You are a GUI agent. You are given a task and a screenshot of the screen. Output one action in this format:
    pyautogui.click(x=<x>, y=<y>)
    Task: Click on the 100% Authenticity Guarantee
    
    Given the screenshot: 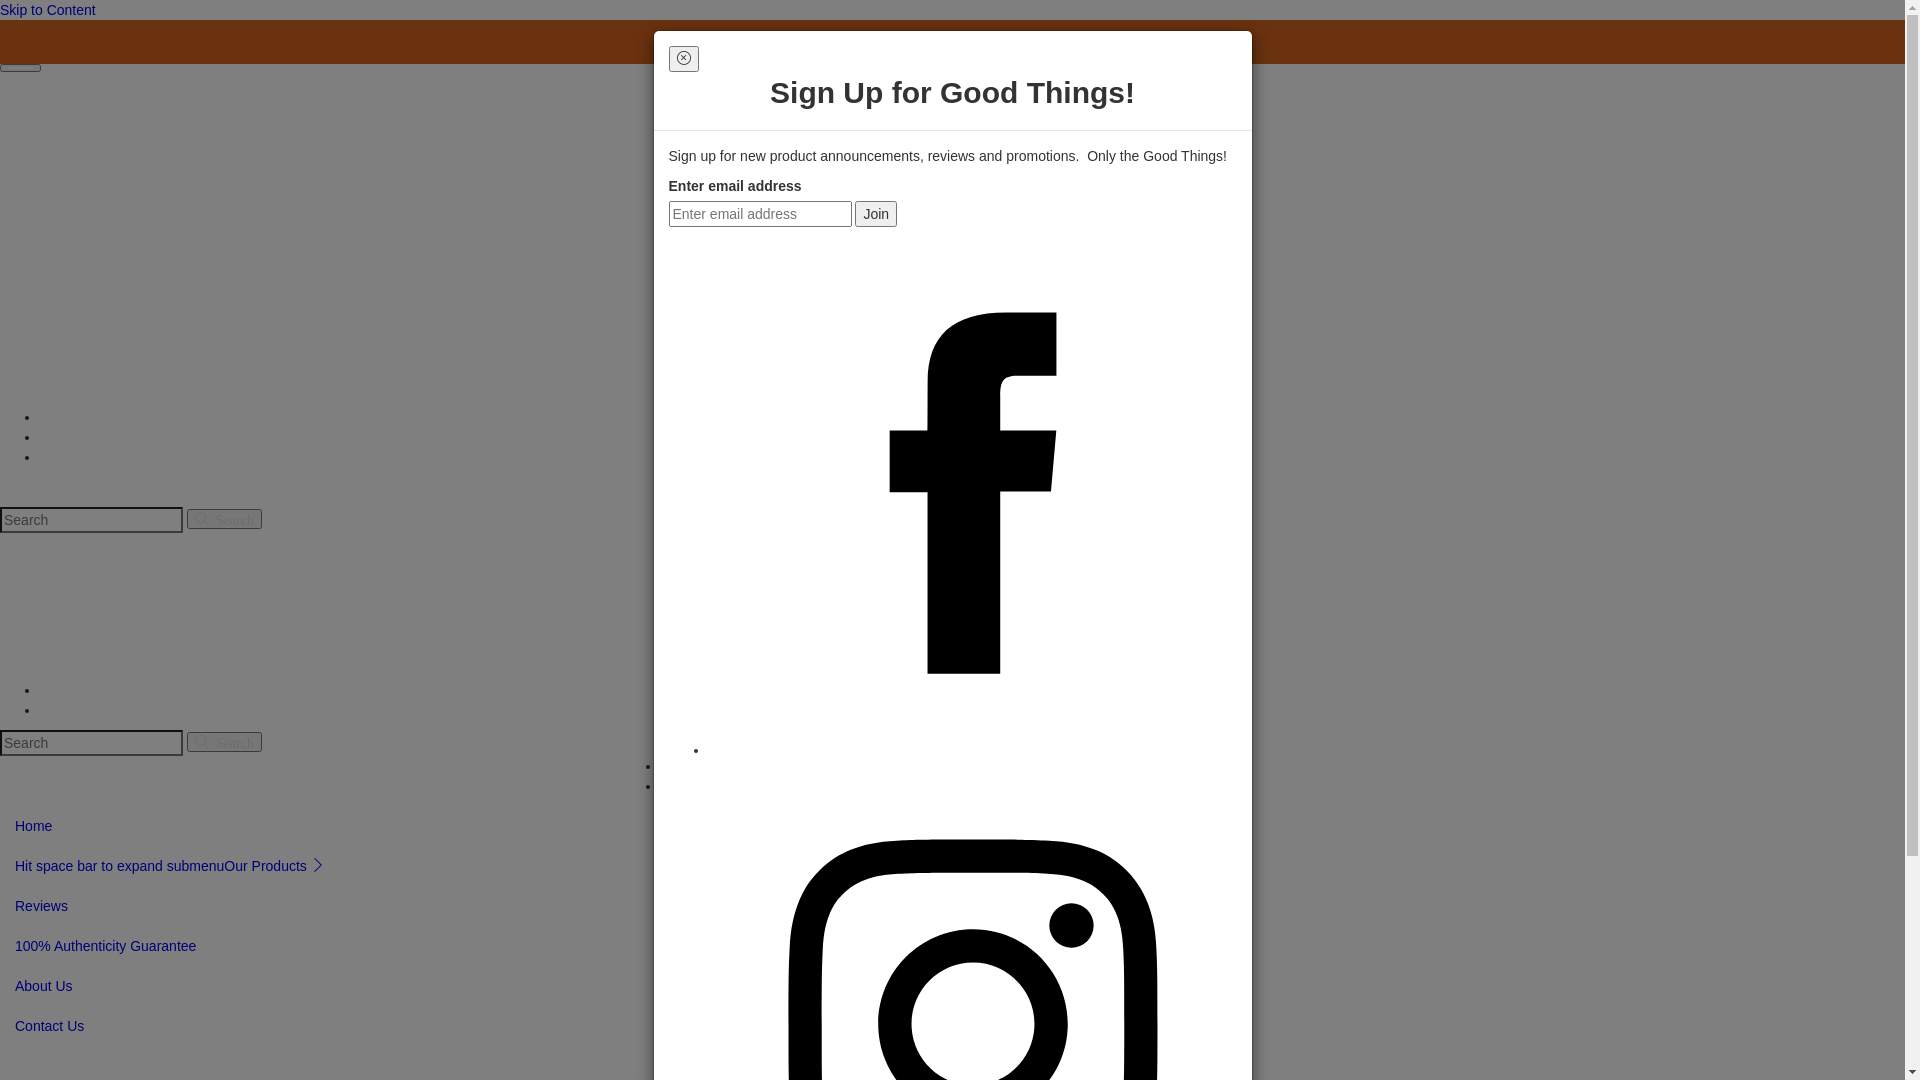 What is the action you would take?
    pyautogui.click(x=368, y=781)
    